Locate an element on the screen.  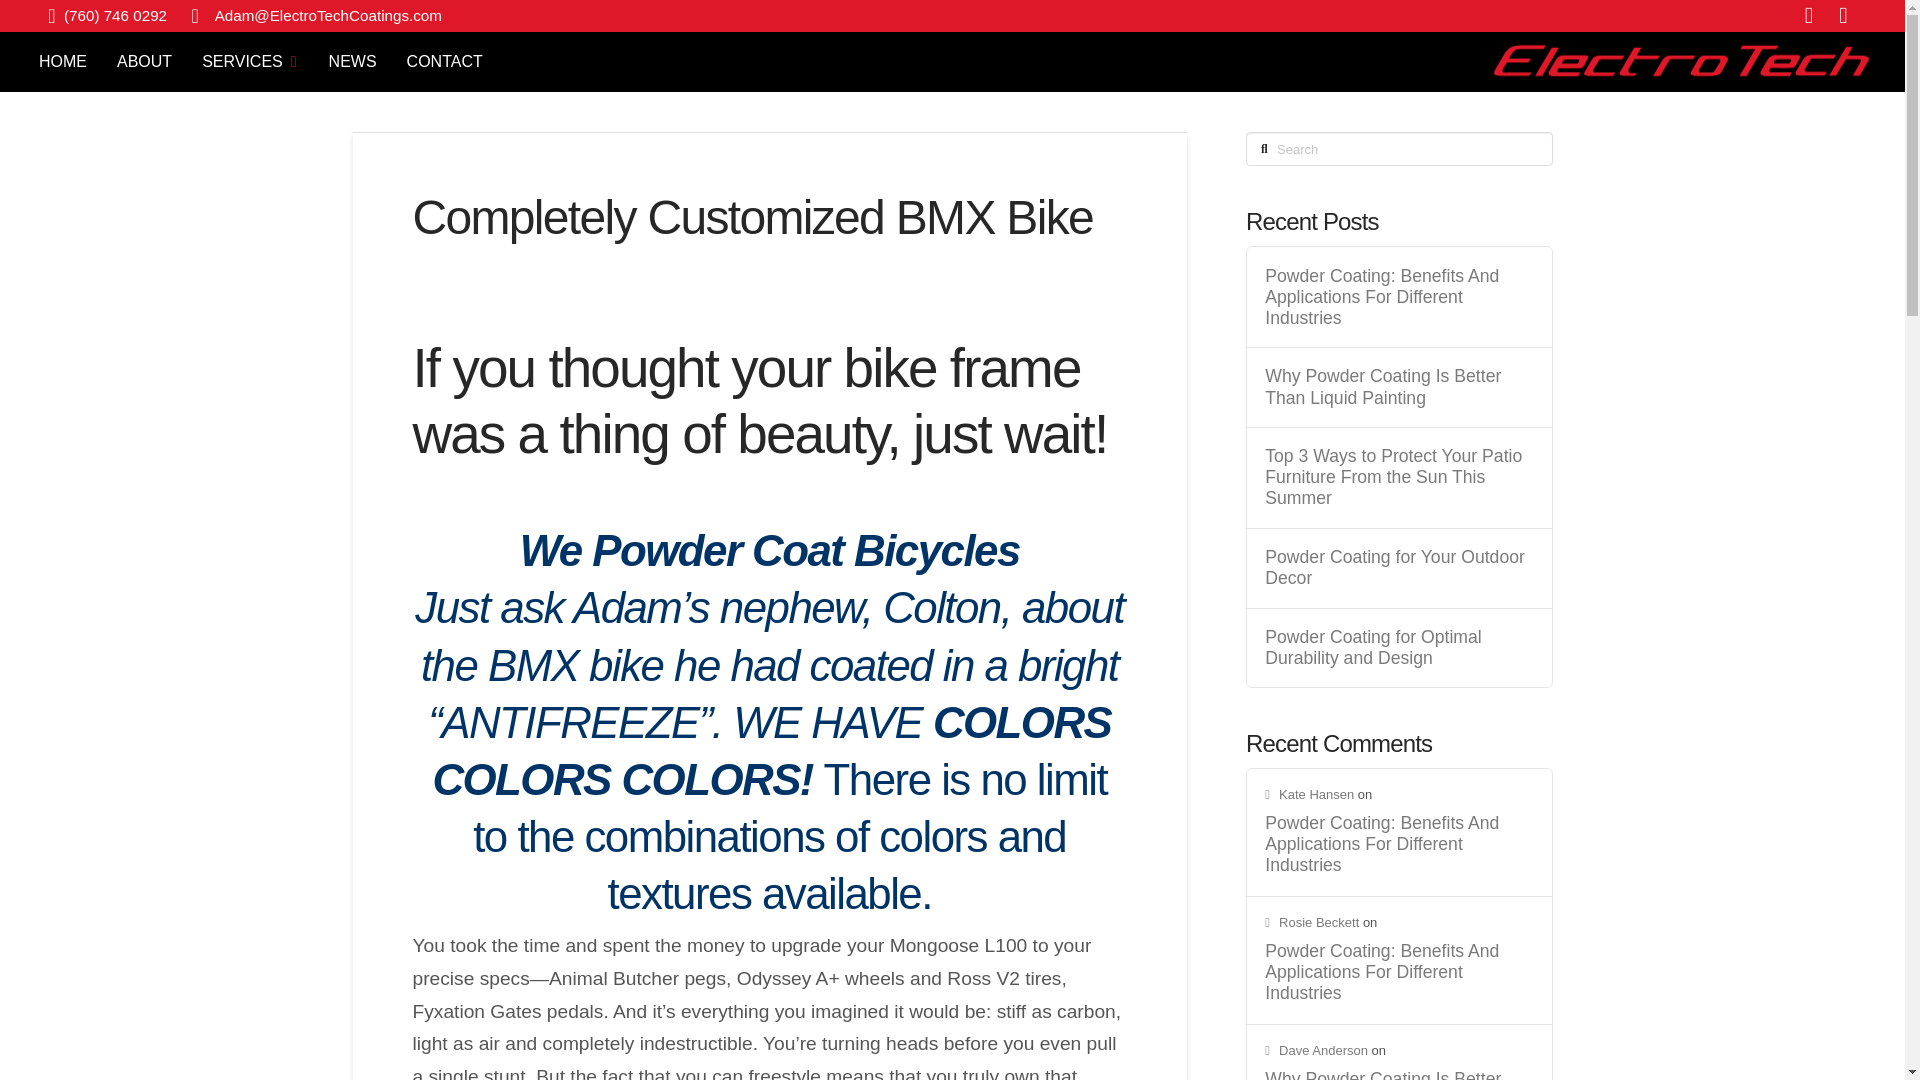
NEWS is located at coordinates (352, 62).